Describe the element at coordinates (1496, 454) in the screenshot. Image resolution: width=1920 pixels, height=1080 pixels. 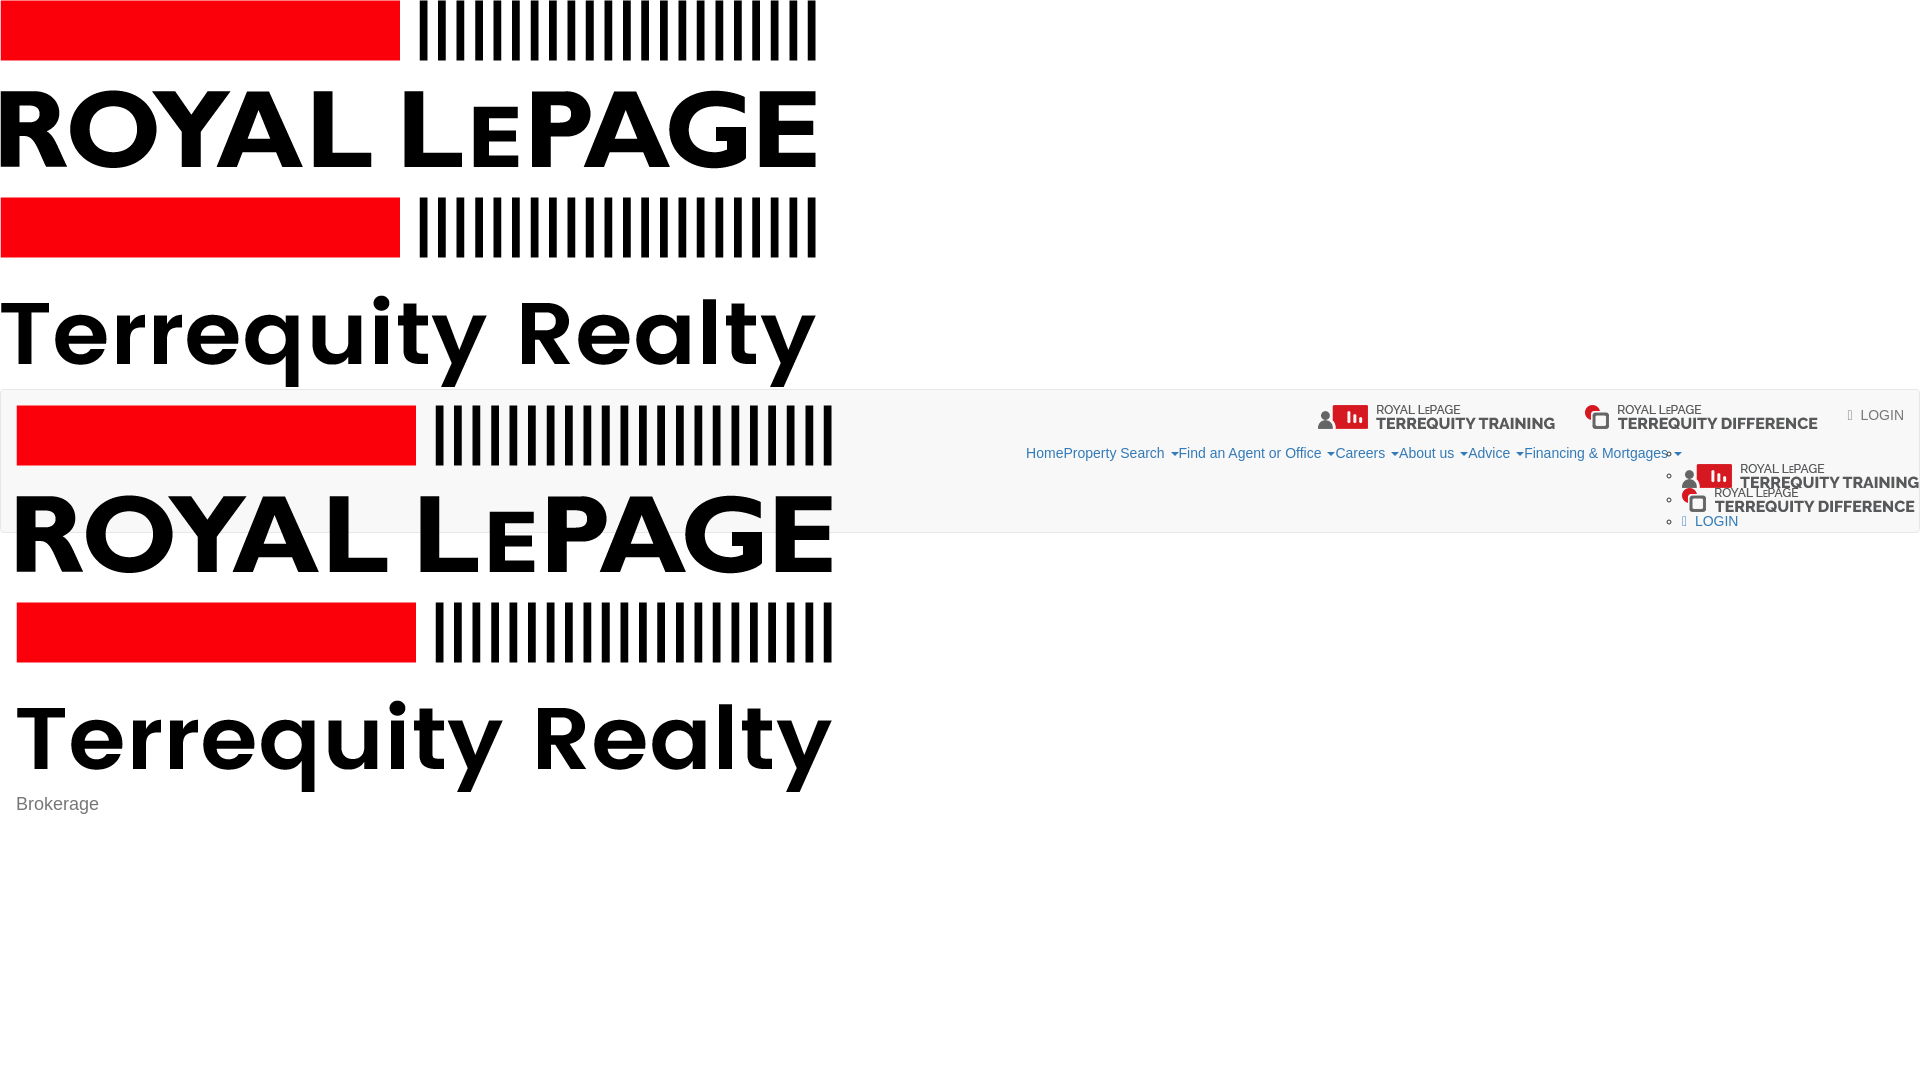
I see `Advice` at that location.